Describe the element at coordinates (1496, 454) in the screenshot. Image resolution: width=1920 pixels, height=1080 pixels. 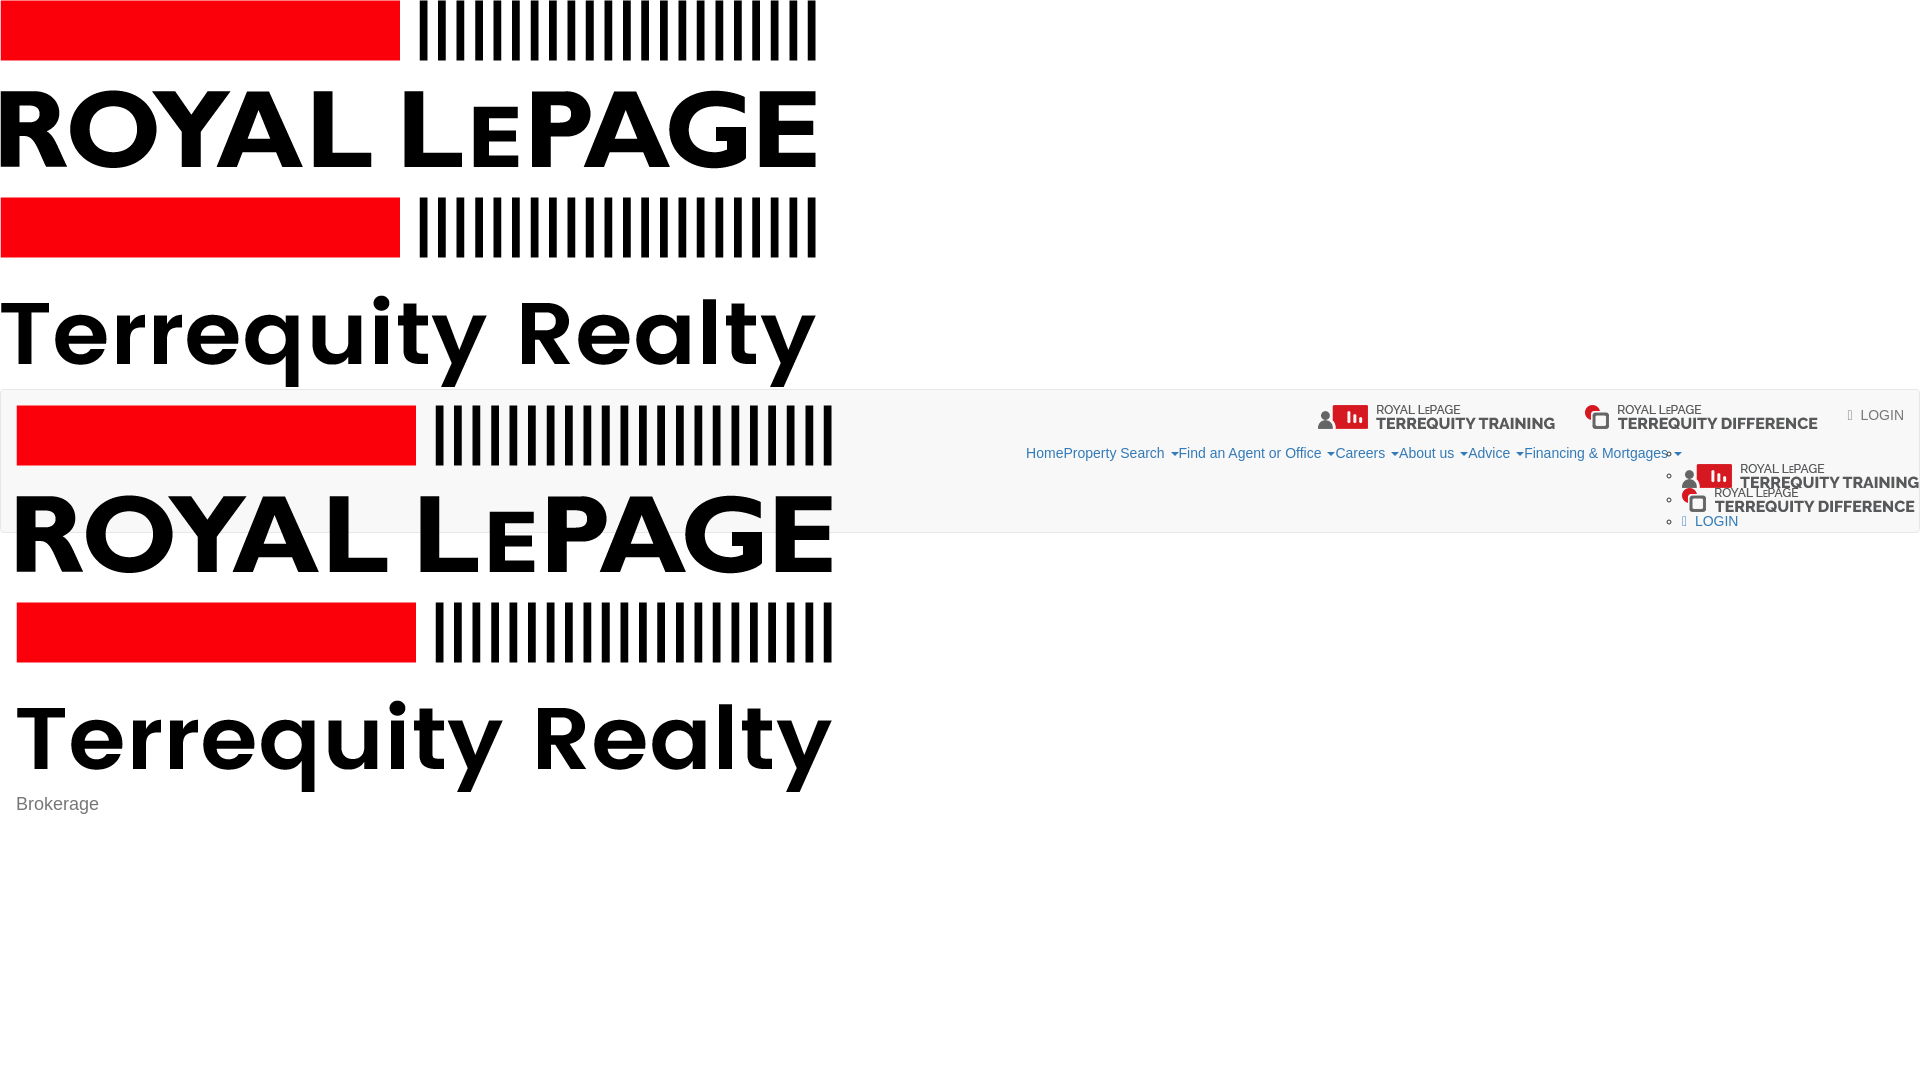
I see `Advice` at that location.